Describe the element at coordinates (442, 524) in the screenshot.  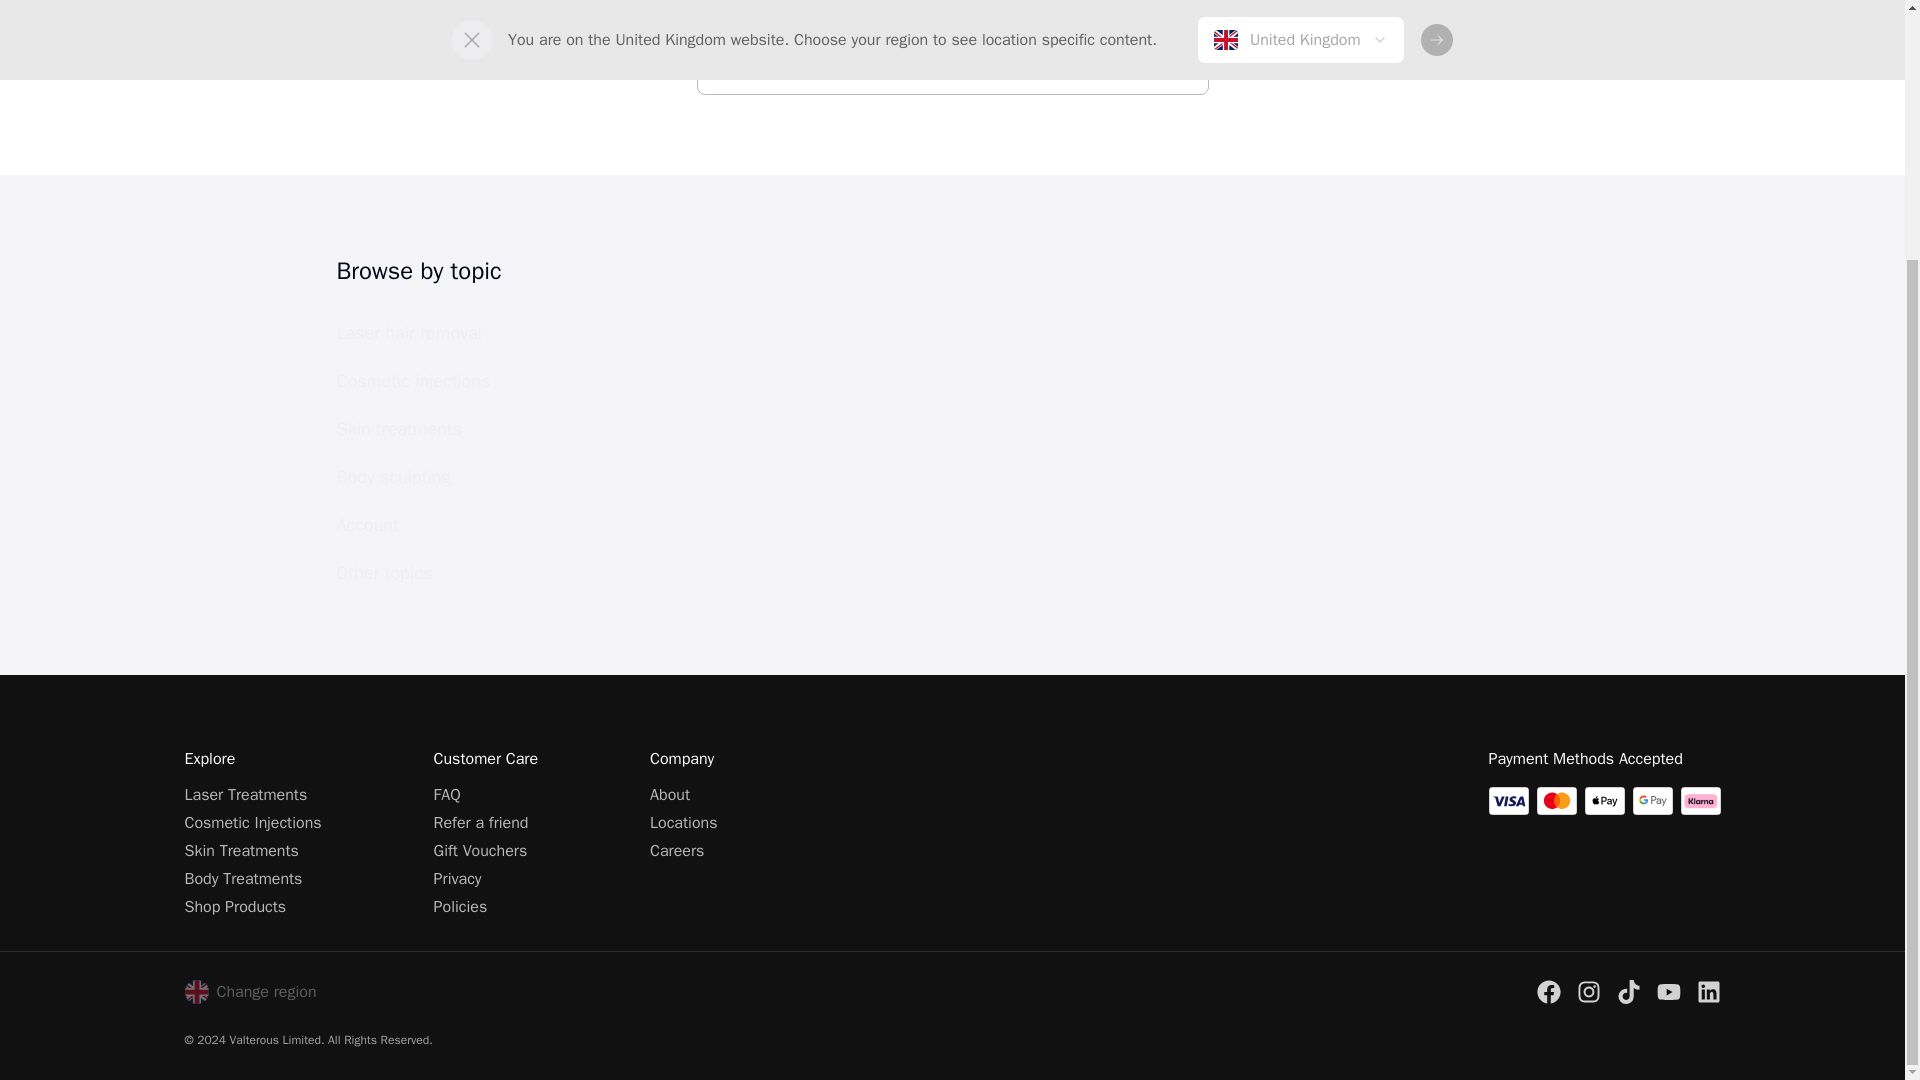
I see `Account` at that location.